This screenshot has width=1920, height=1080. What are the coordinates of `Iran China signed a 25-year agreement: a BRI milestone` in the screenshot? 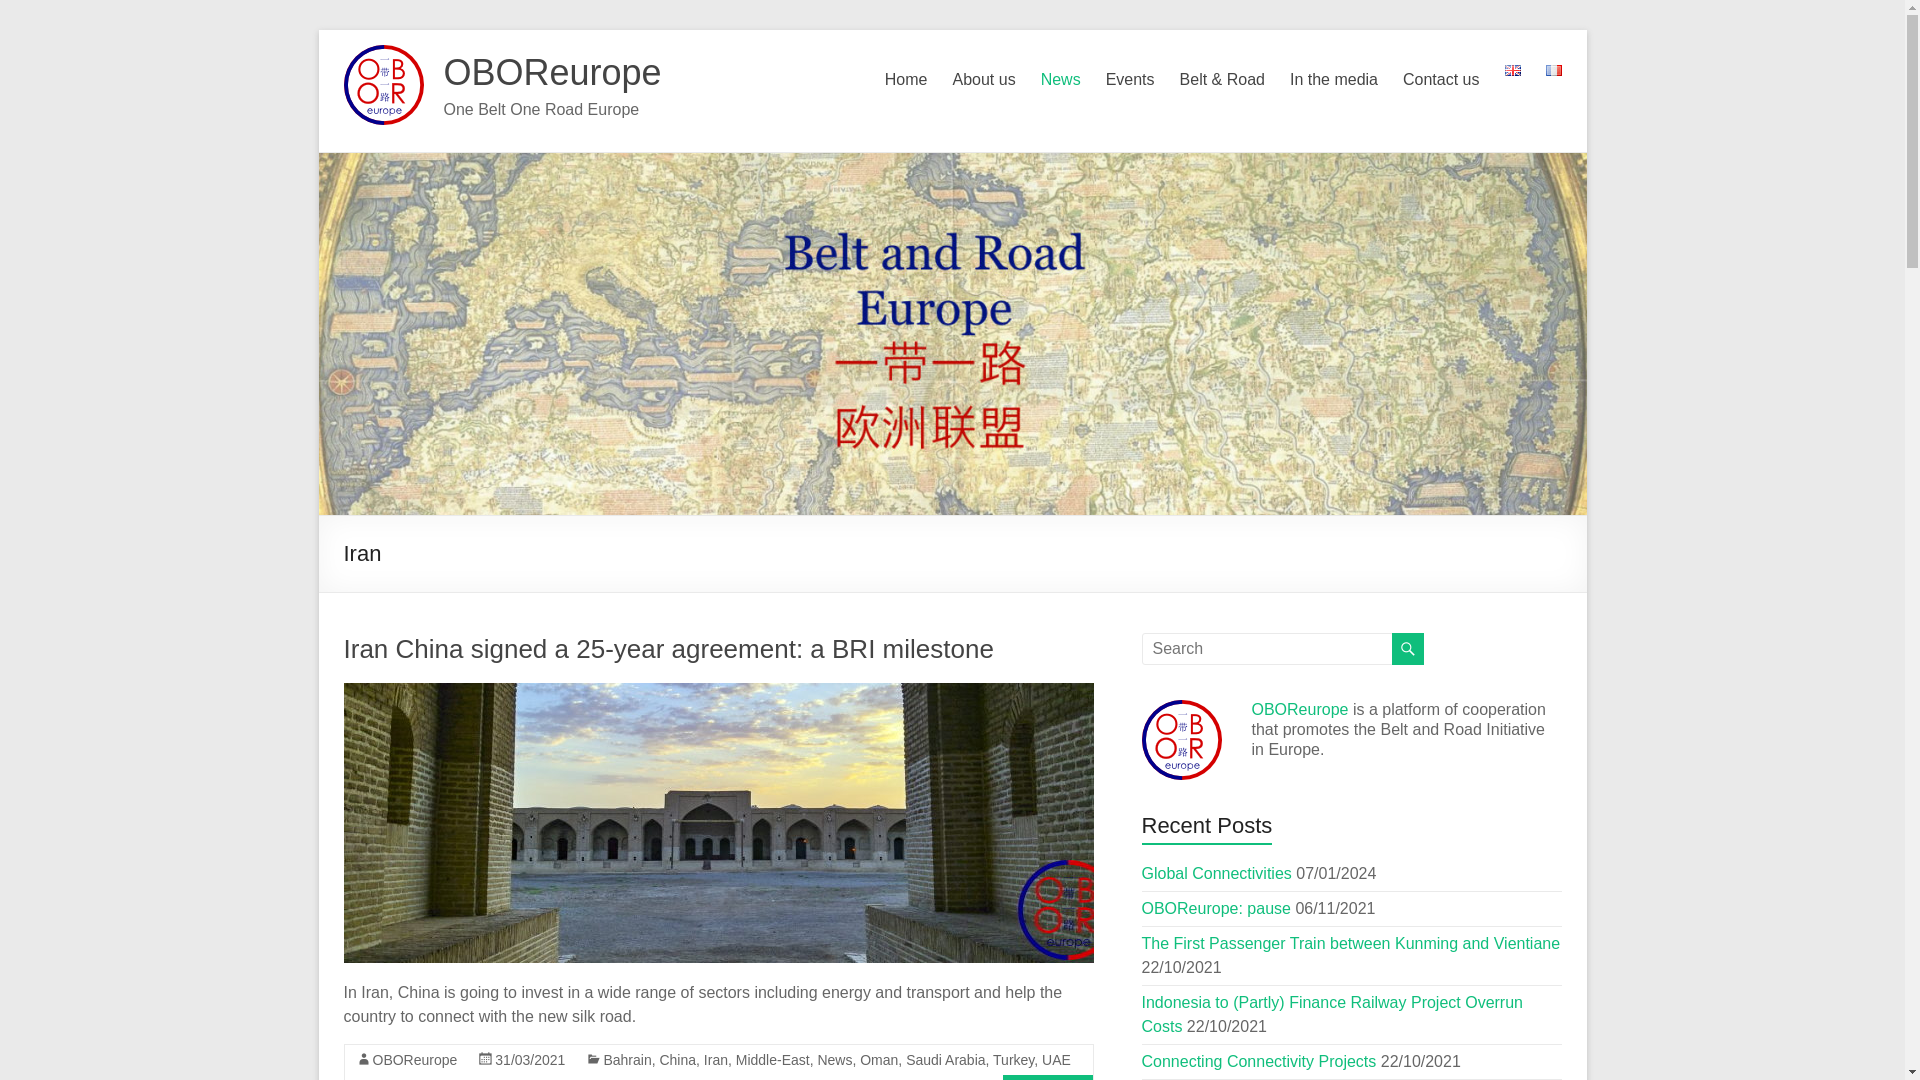 It's located at (718, 822).